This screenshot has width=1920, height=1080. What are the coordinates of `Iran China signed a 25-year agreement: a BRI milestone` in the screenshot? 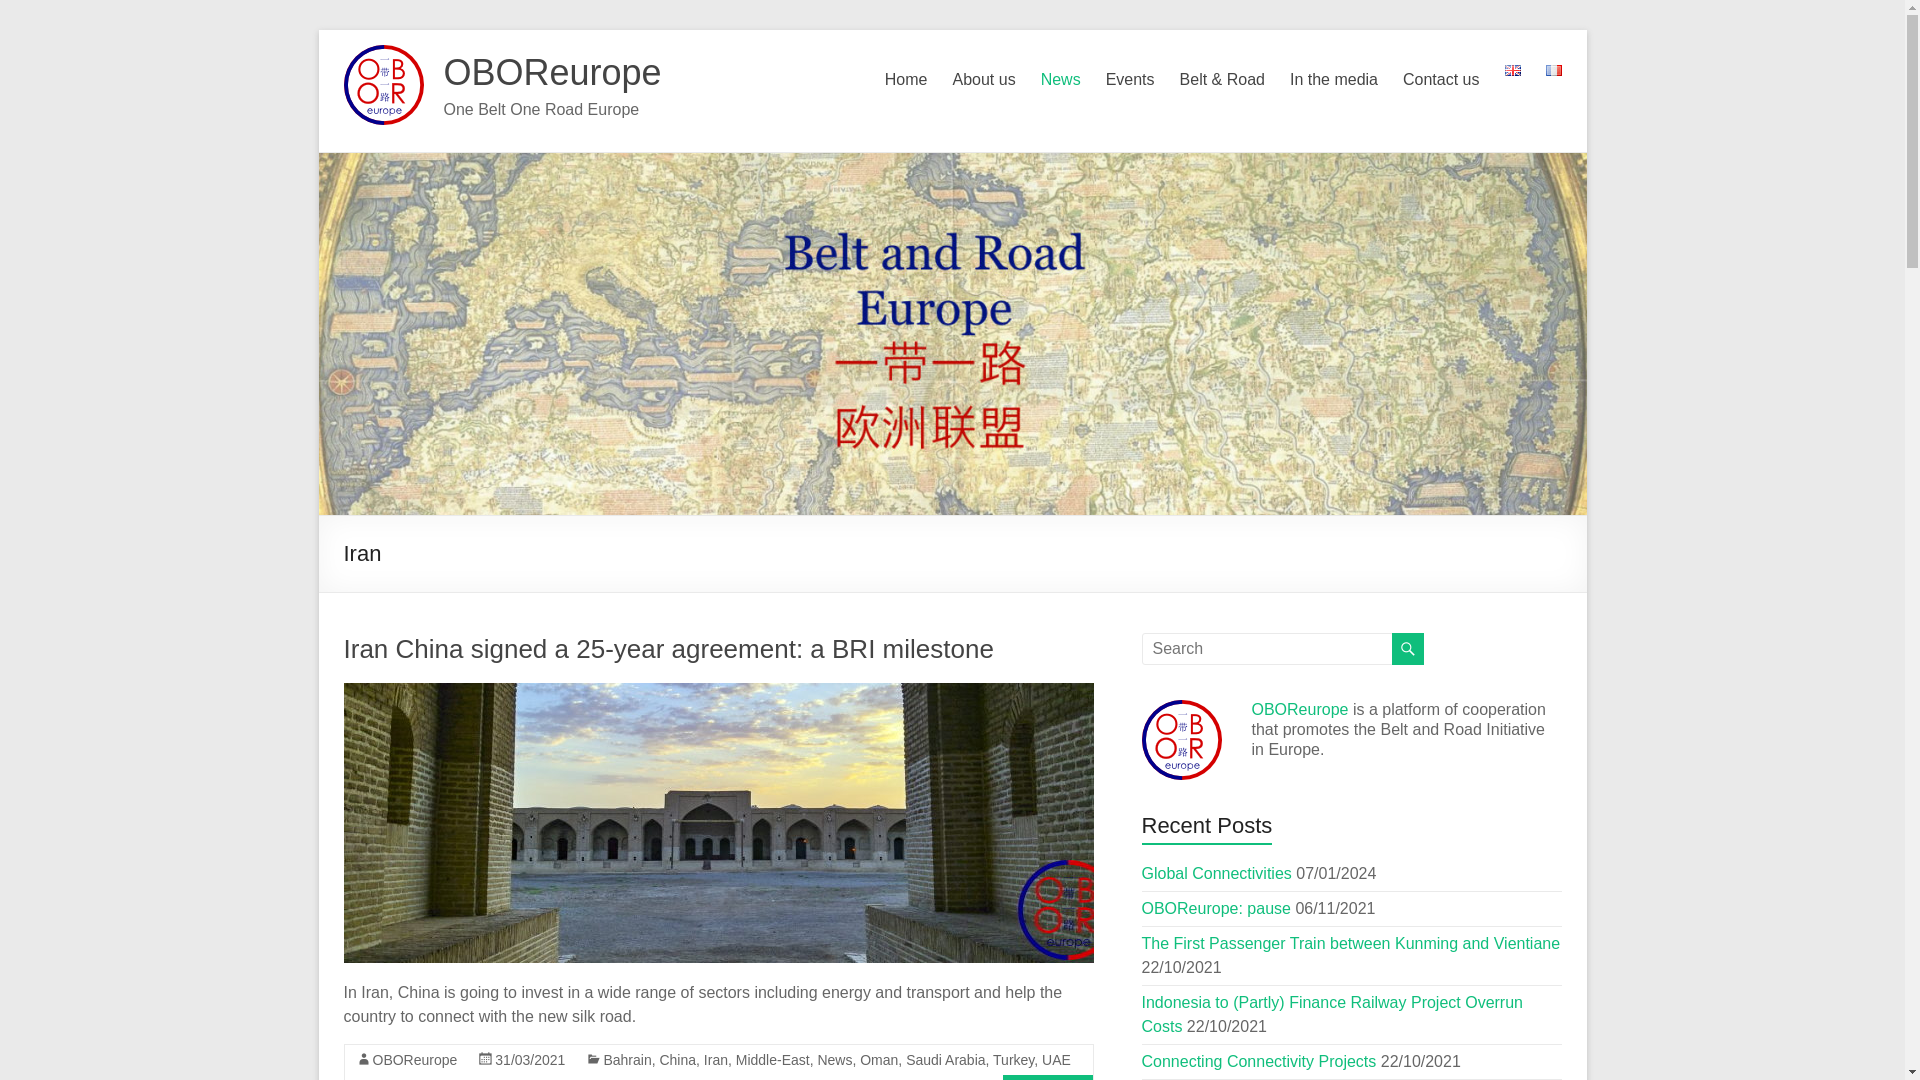 It's located at (718, 822).